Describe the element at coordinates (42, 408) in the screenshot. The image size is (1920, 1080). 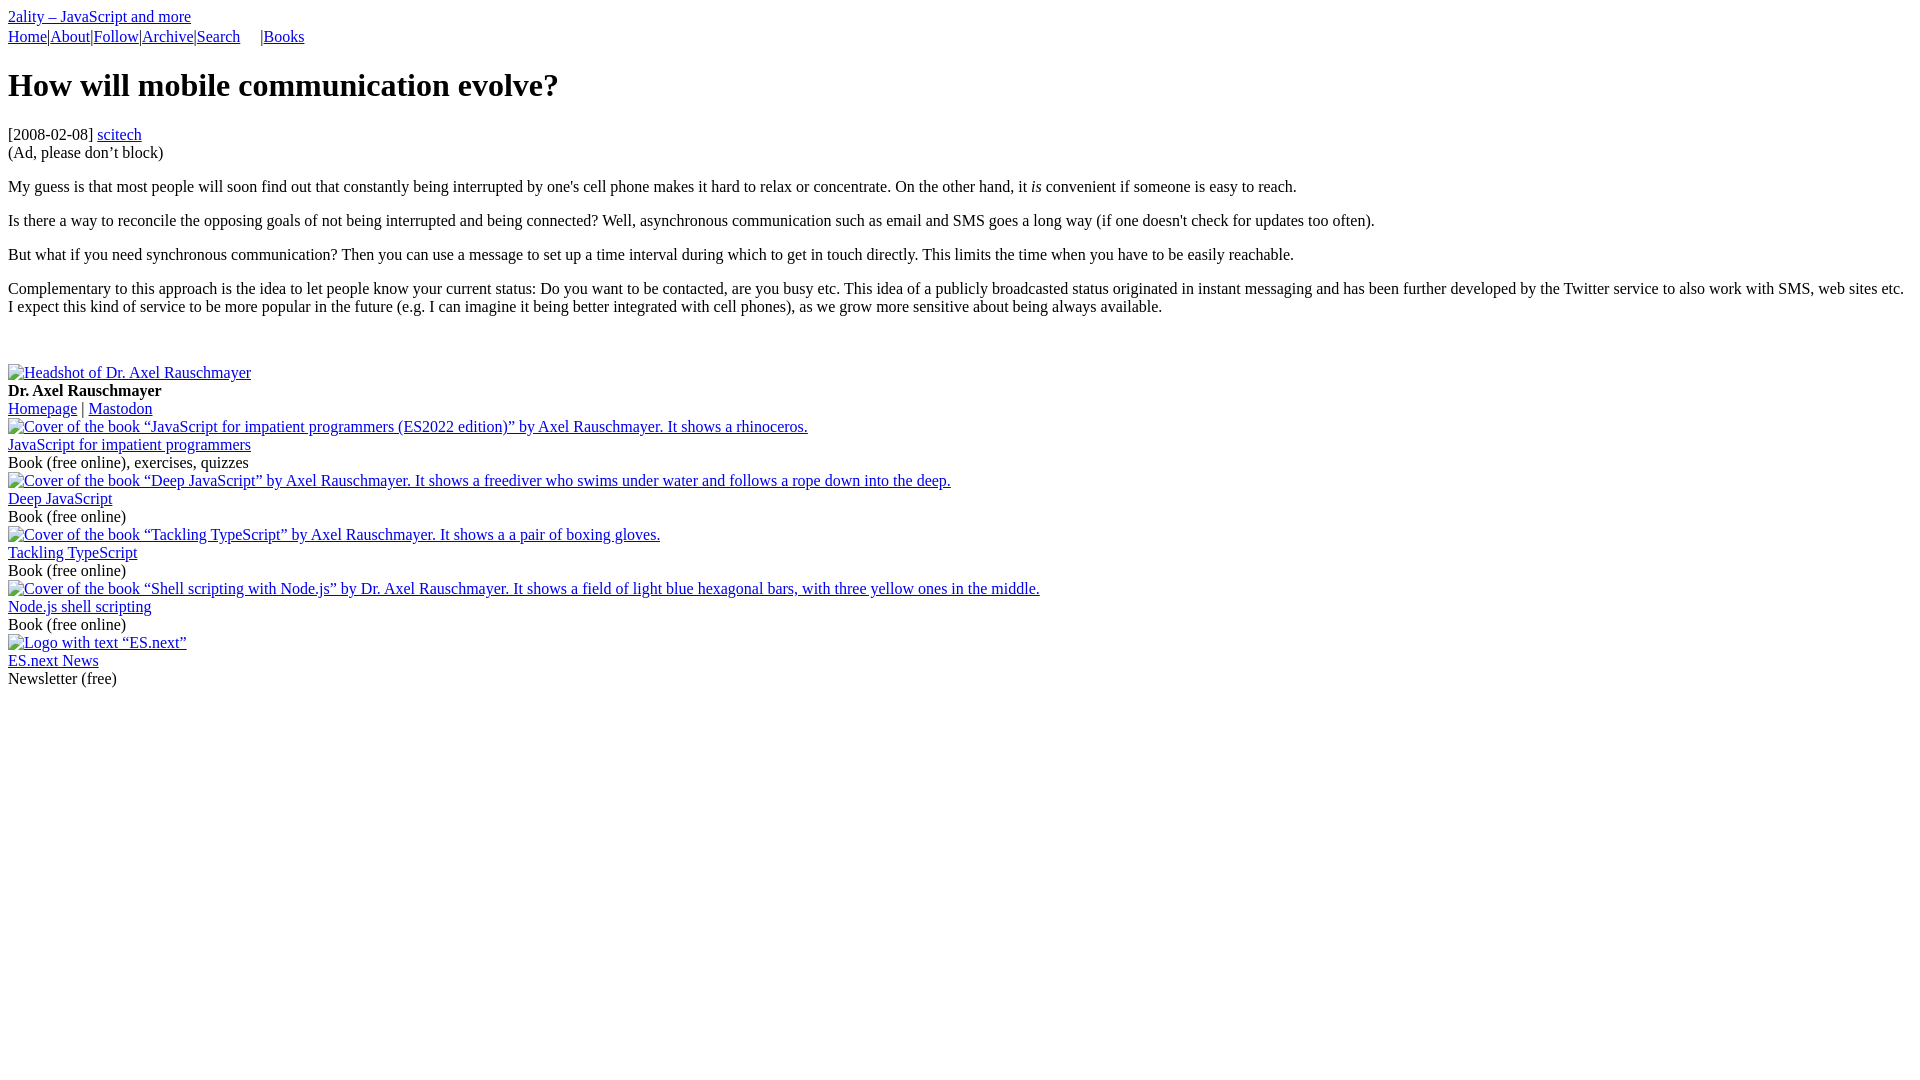
I see `Homepage` at that location.